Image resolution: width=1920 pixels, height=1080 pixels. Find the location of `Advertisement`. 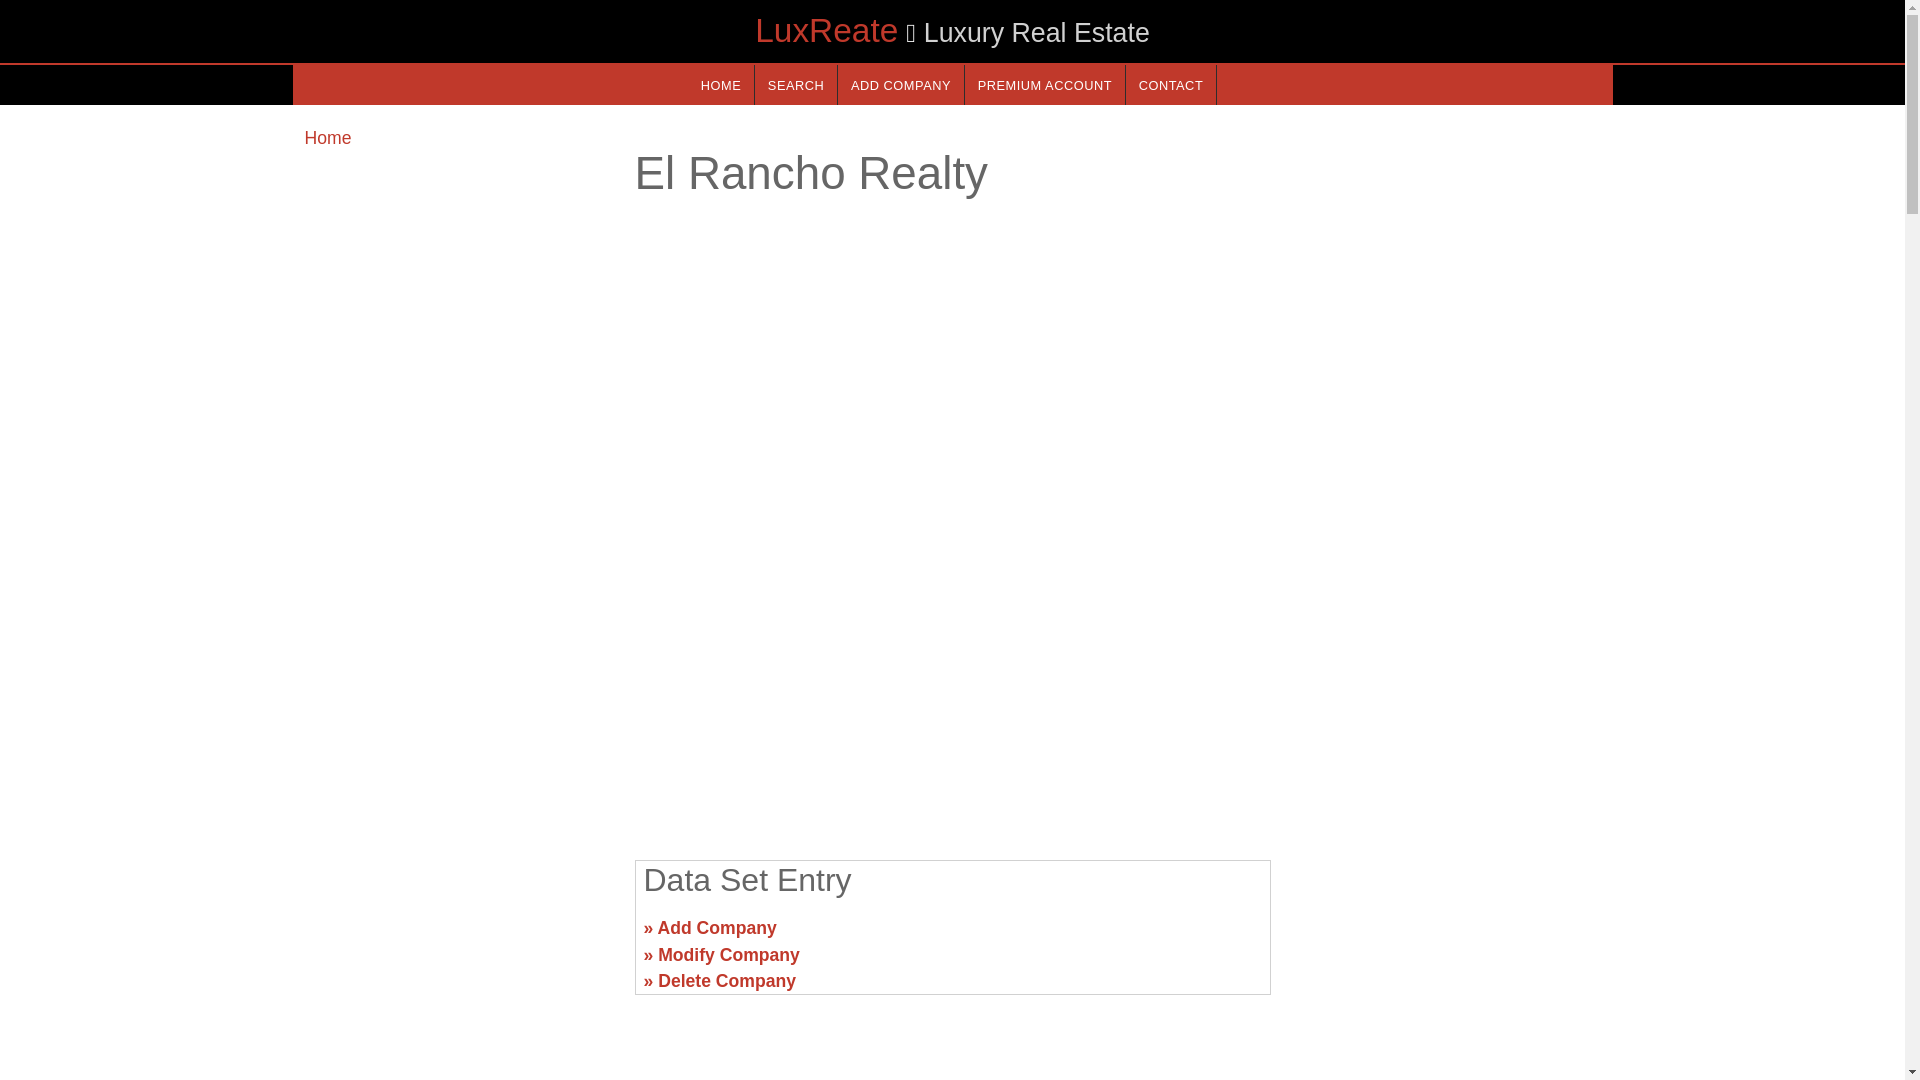

Advertisement is located at coordinates (1446, 936).